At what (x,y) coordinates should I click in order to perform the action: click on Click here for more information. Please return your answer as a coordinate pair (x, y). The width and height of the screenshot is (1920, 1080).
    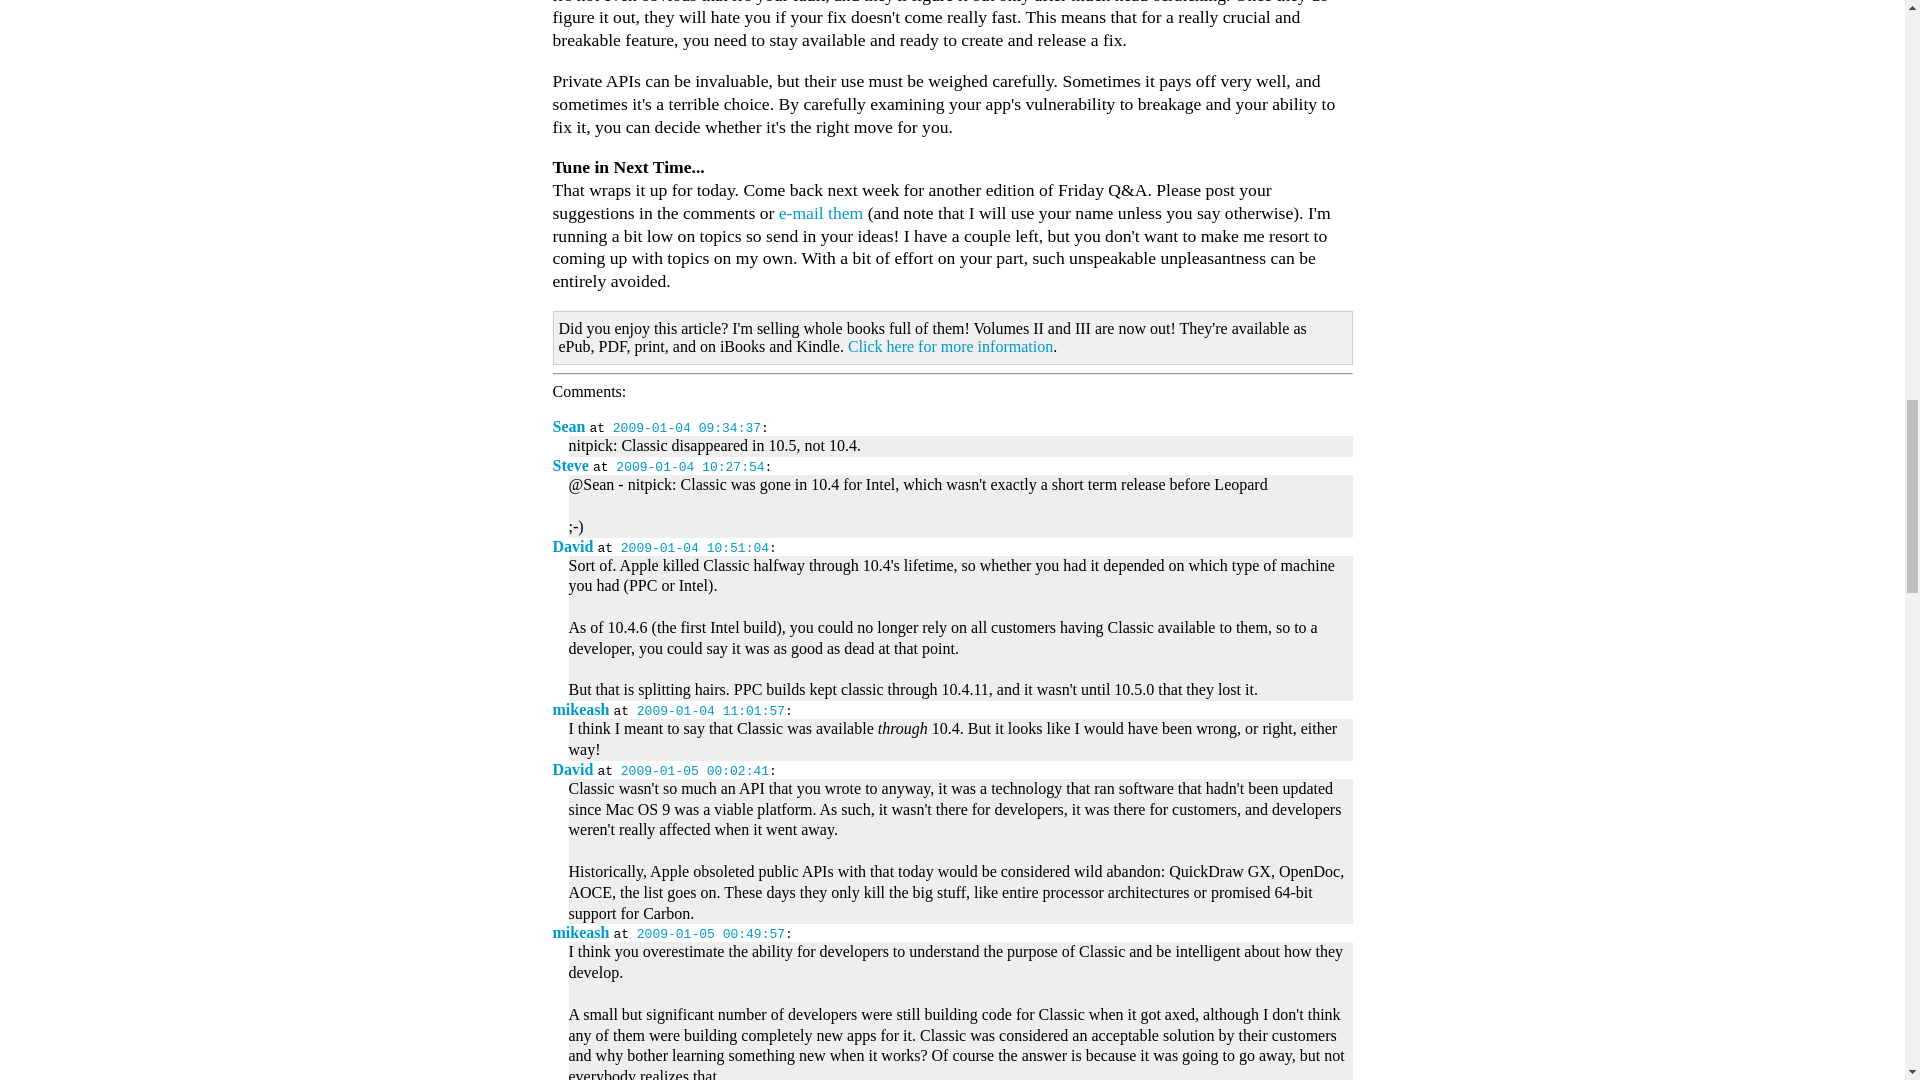
    Looking at the image, I should click on (950, 346).